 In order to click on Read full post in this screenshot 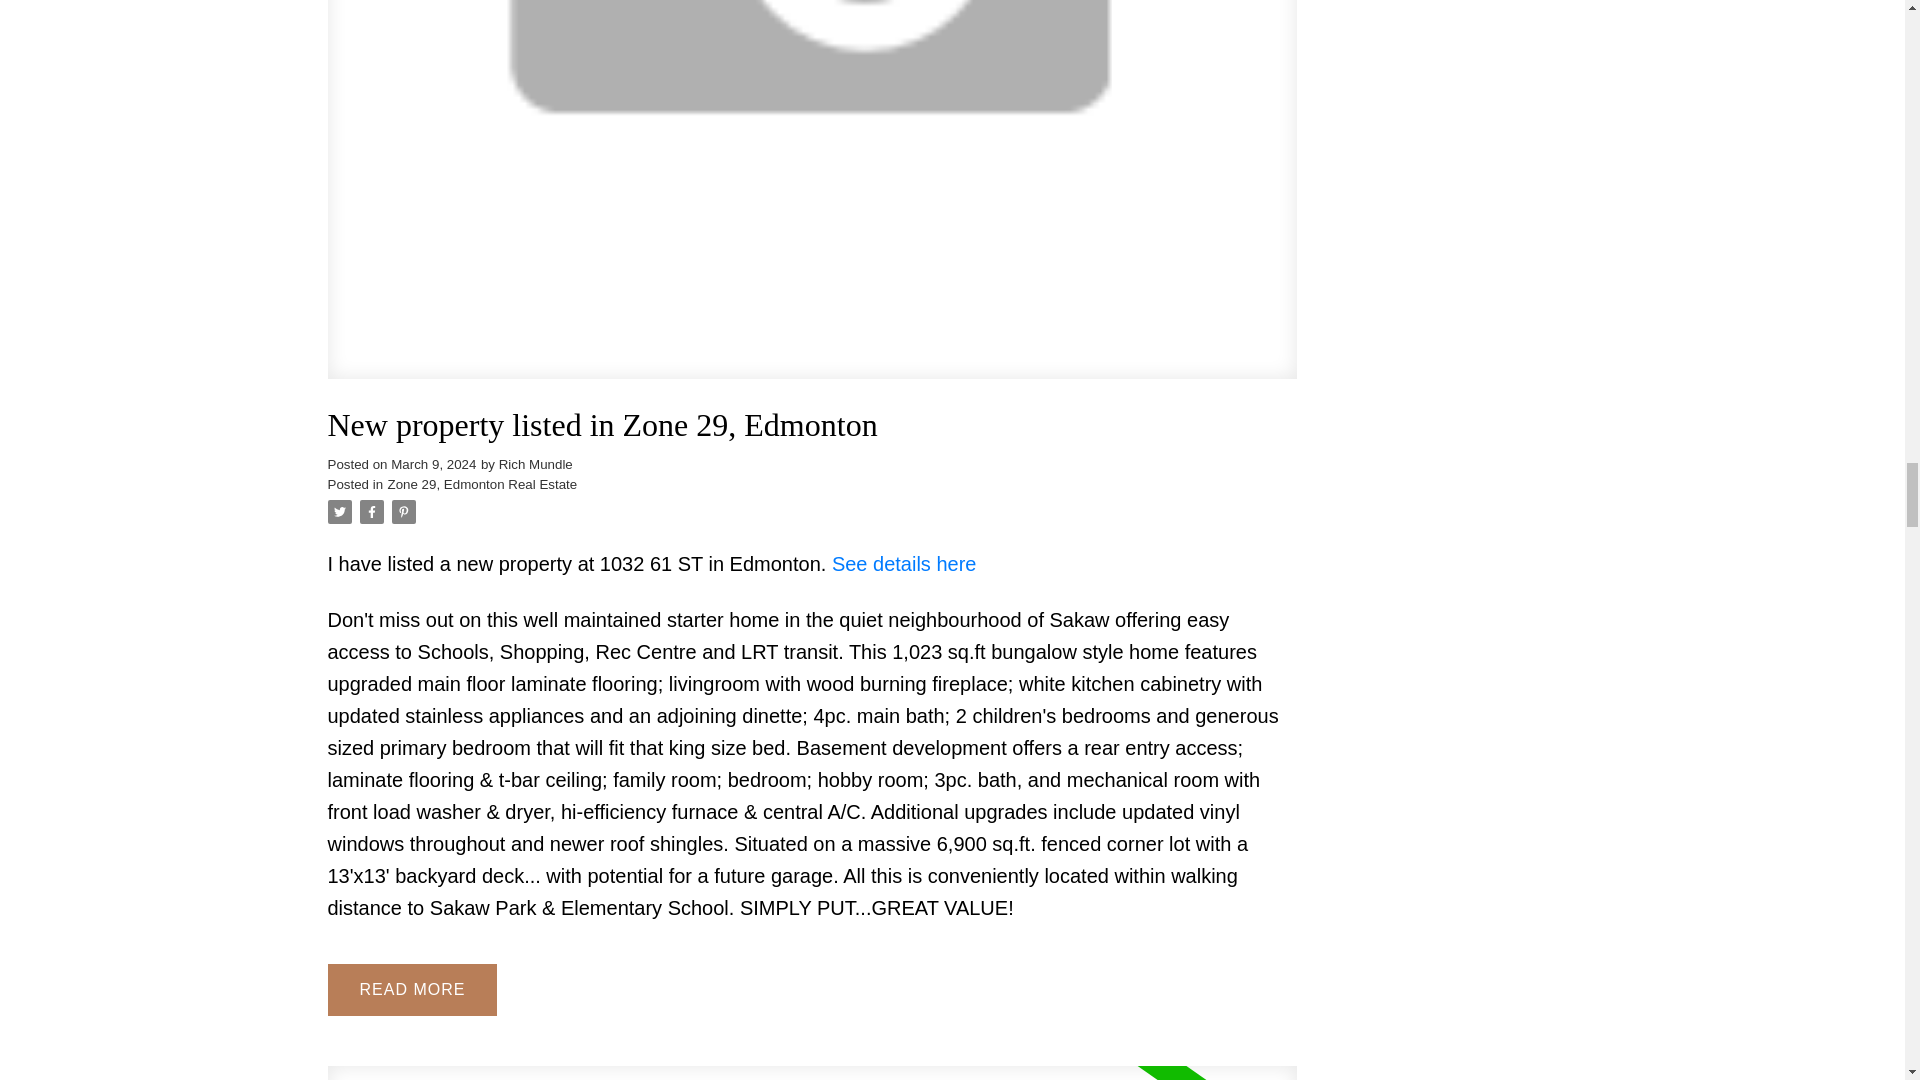, I will do `click(812, 1072)`.